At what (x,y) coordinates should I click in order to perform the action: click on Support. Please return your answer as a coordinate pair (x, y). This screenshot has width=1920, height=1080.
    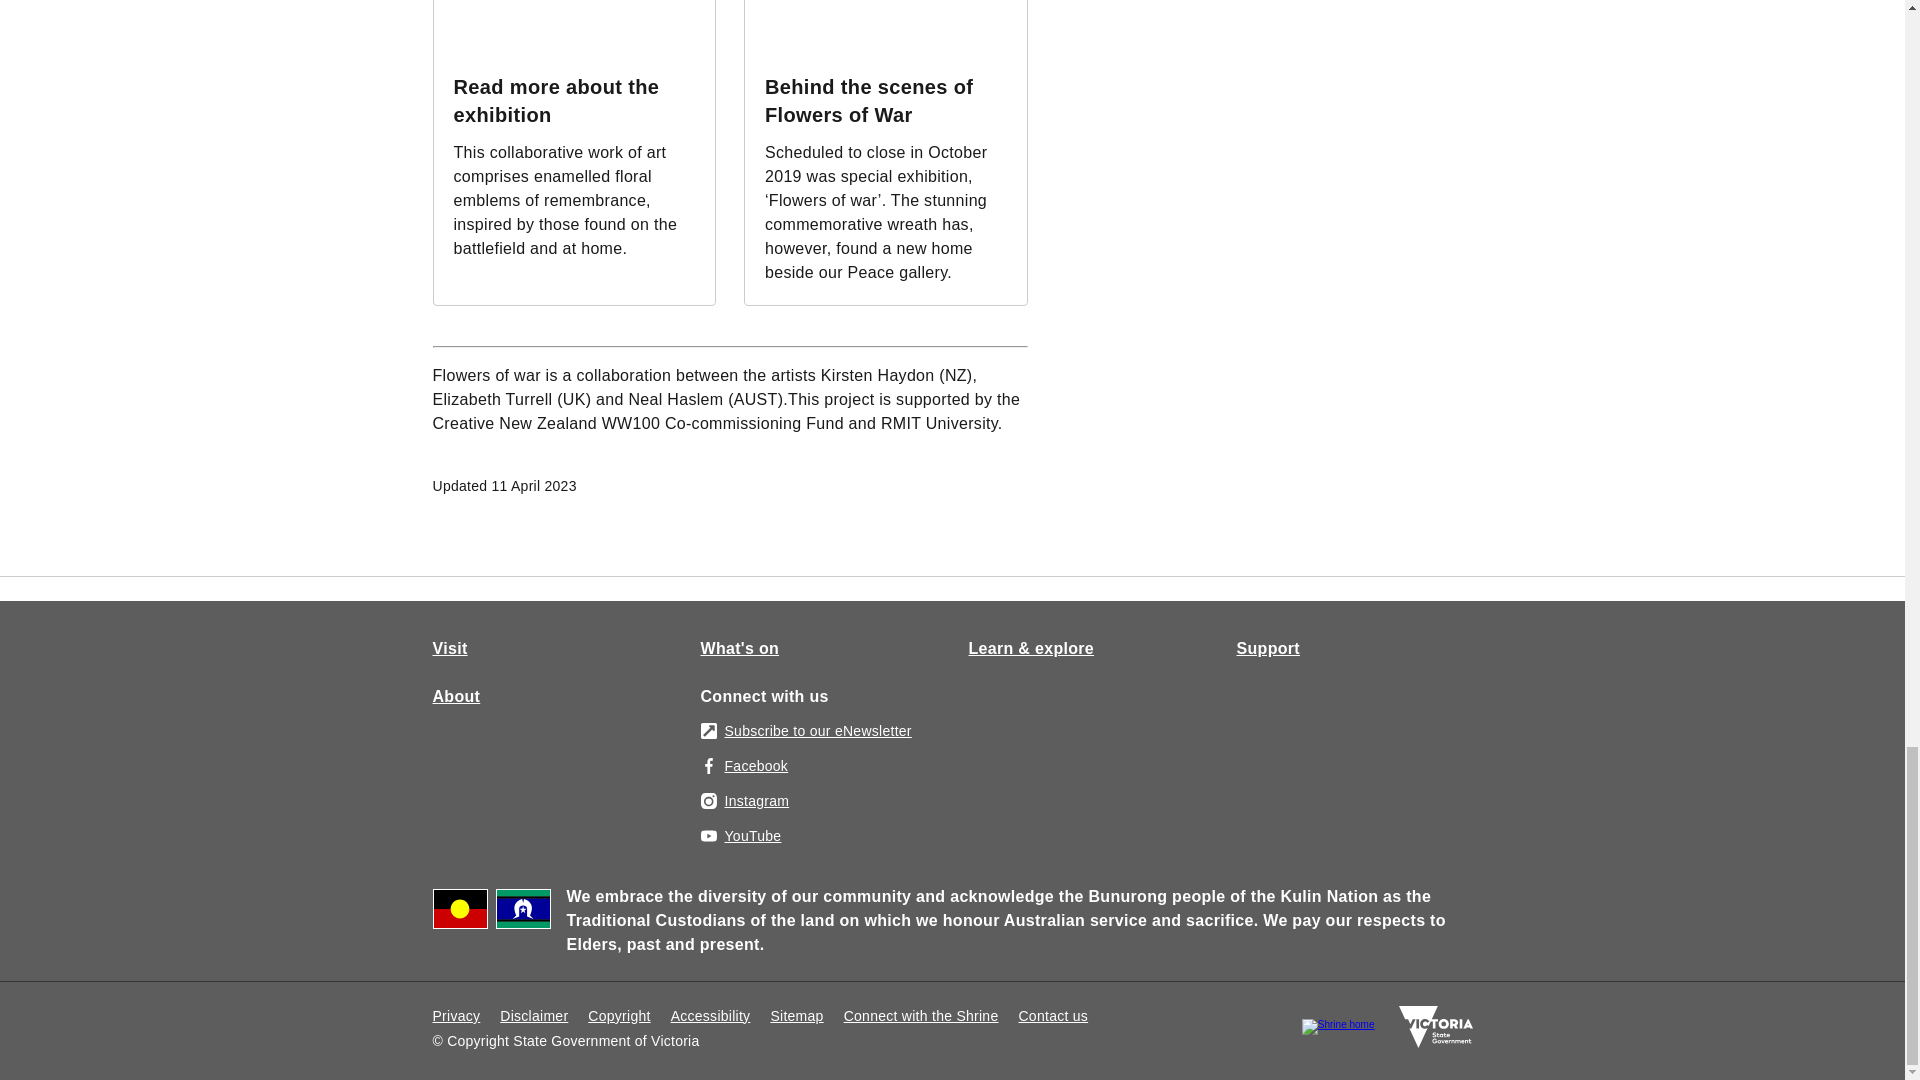
    Looking at the image, I should click on (1268, 648).